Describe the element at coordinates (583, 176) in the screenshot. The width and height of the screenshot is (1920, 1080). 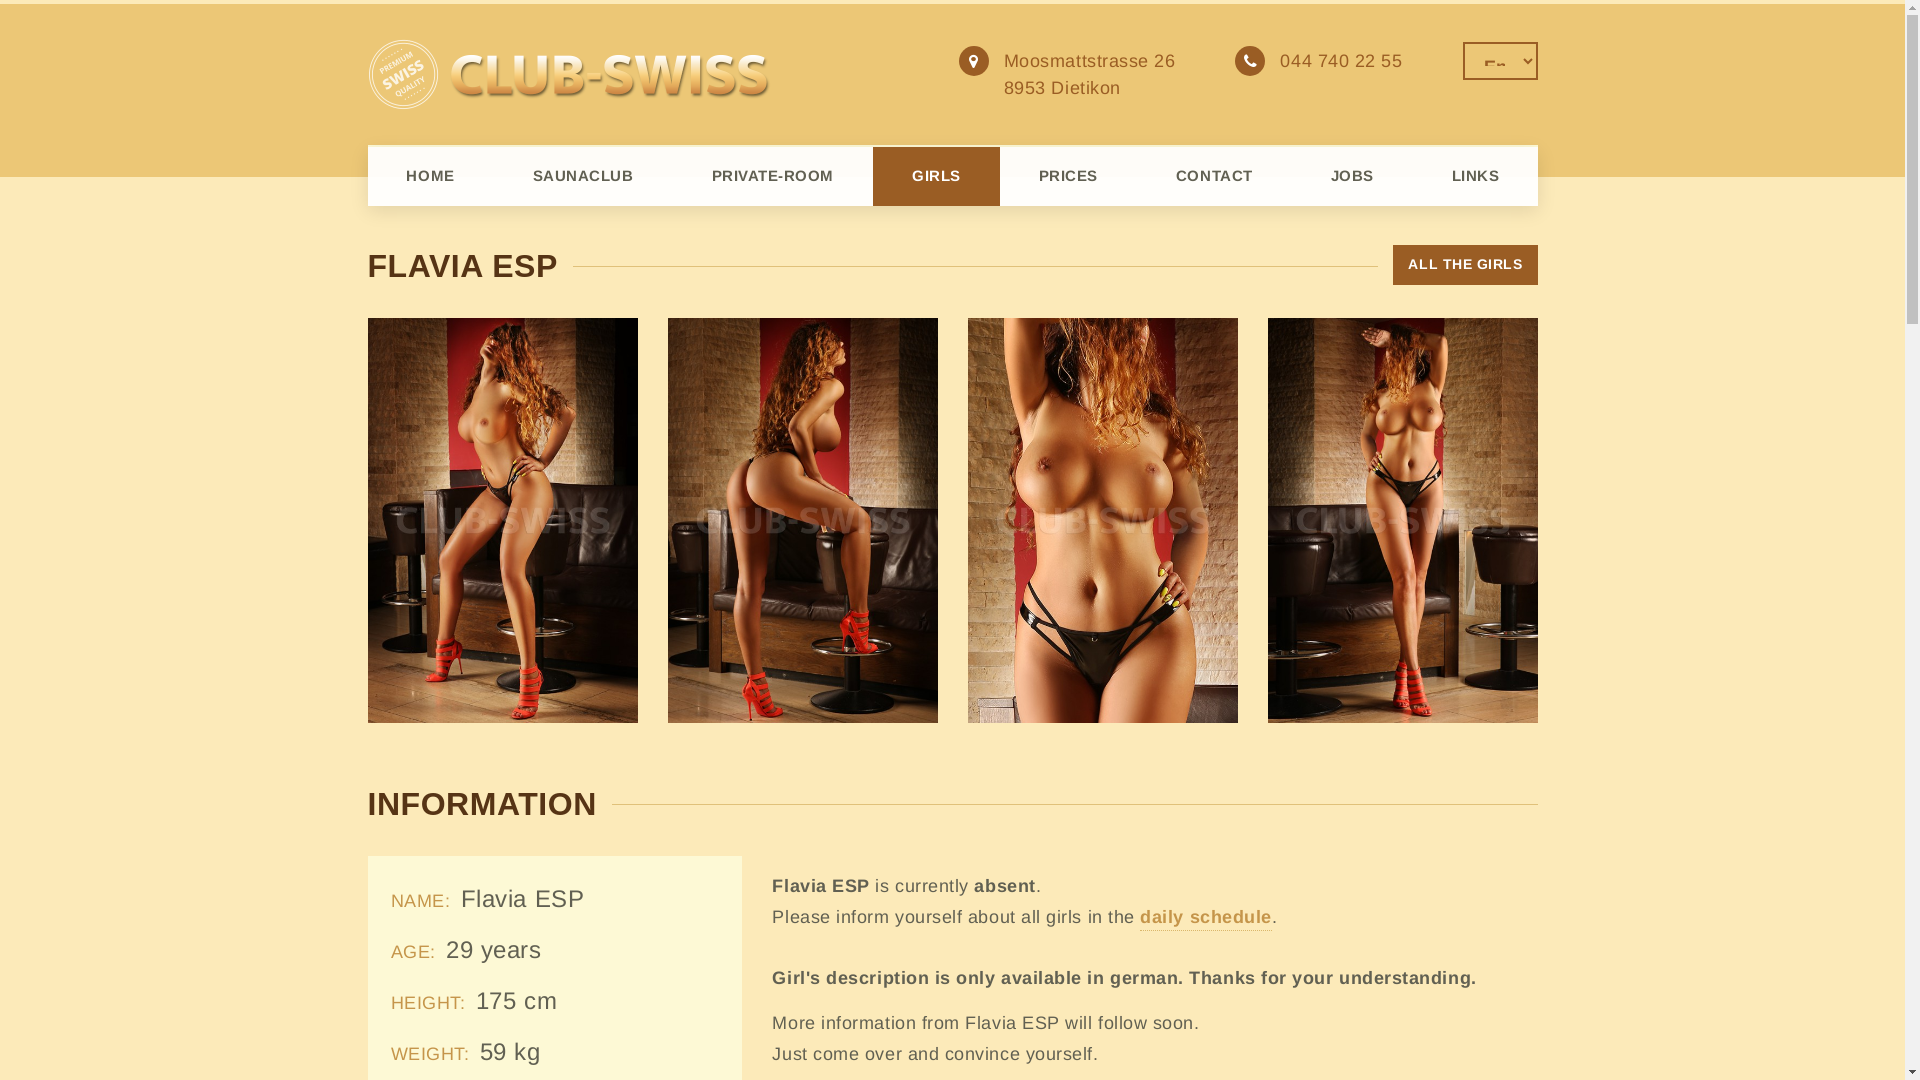
I see `SAUNACLUB` at that location.